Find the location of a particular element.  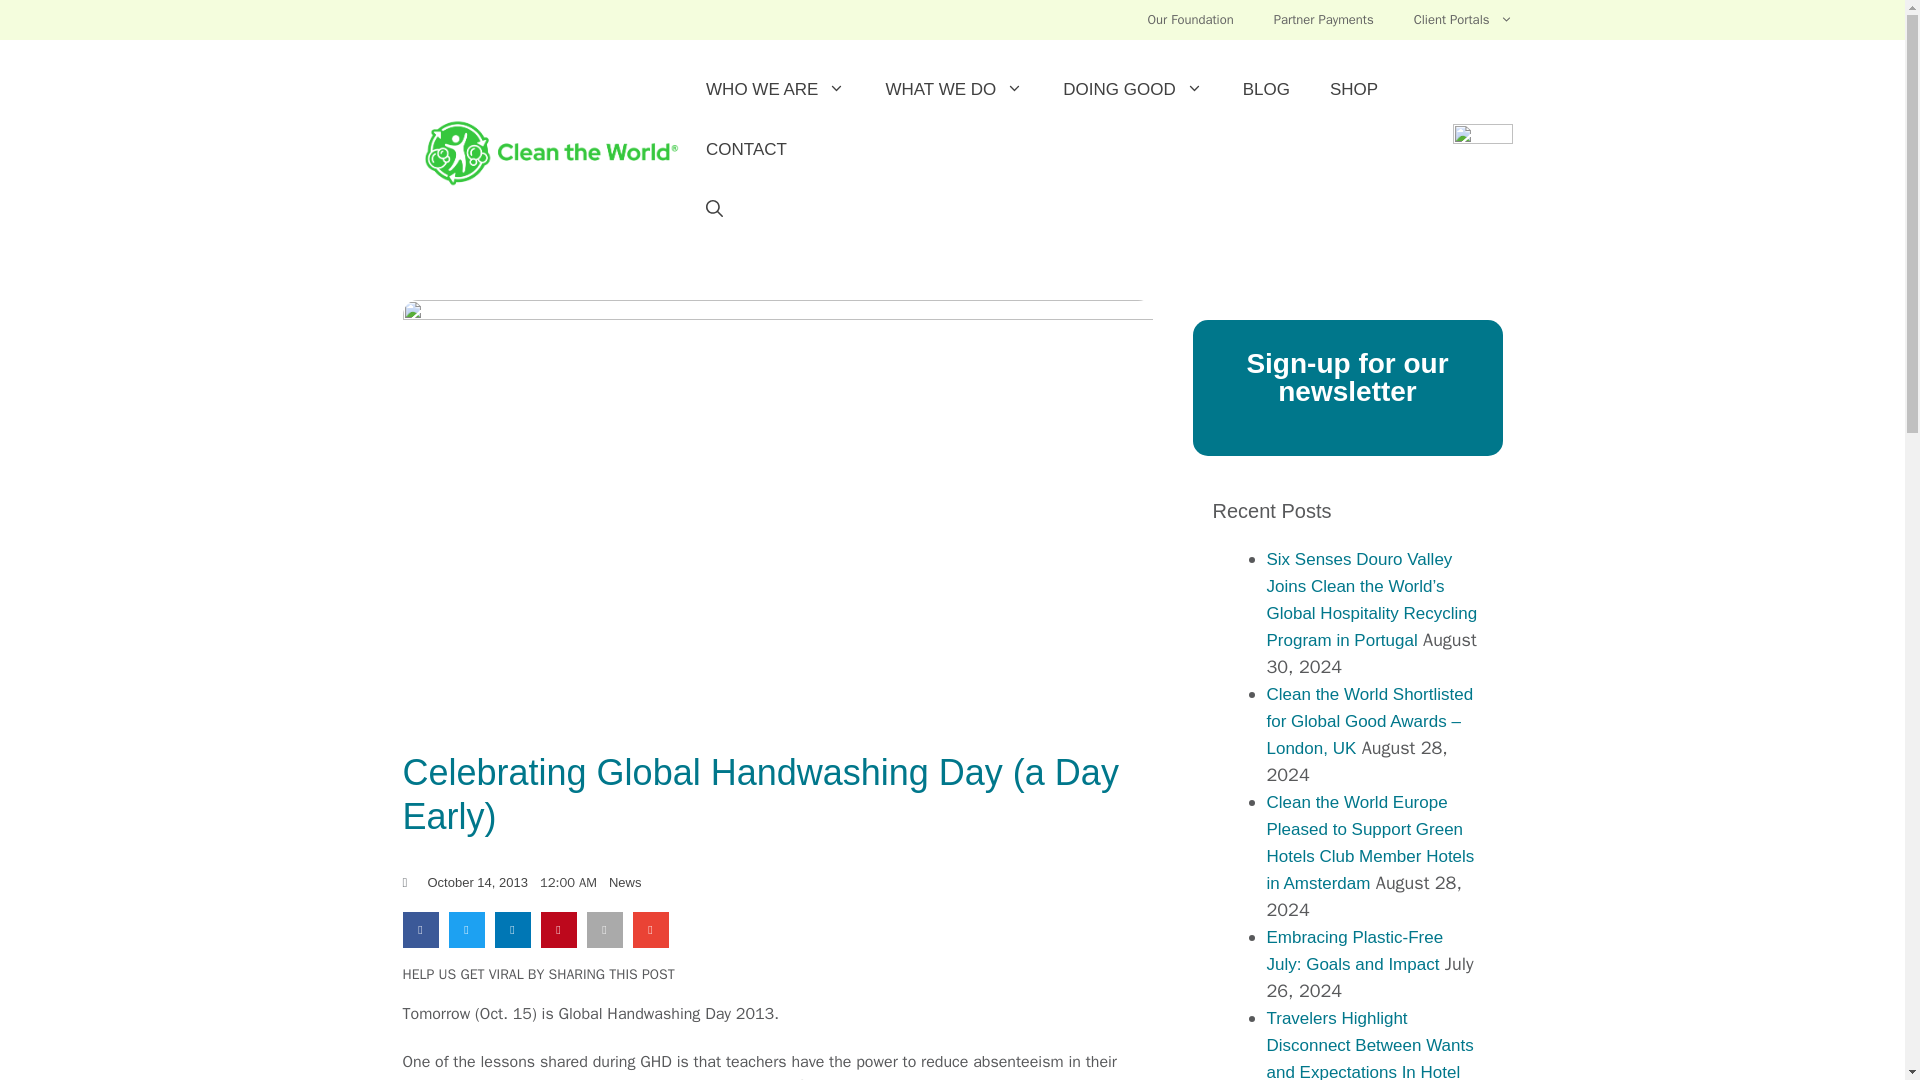

Partner Payments is located at coordinates (1323, 20).